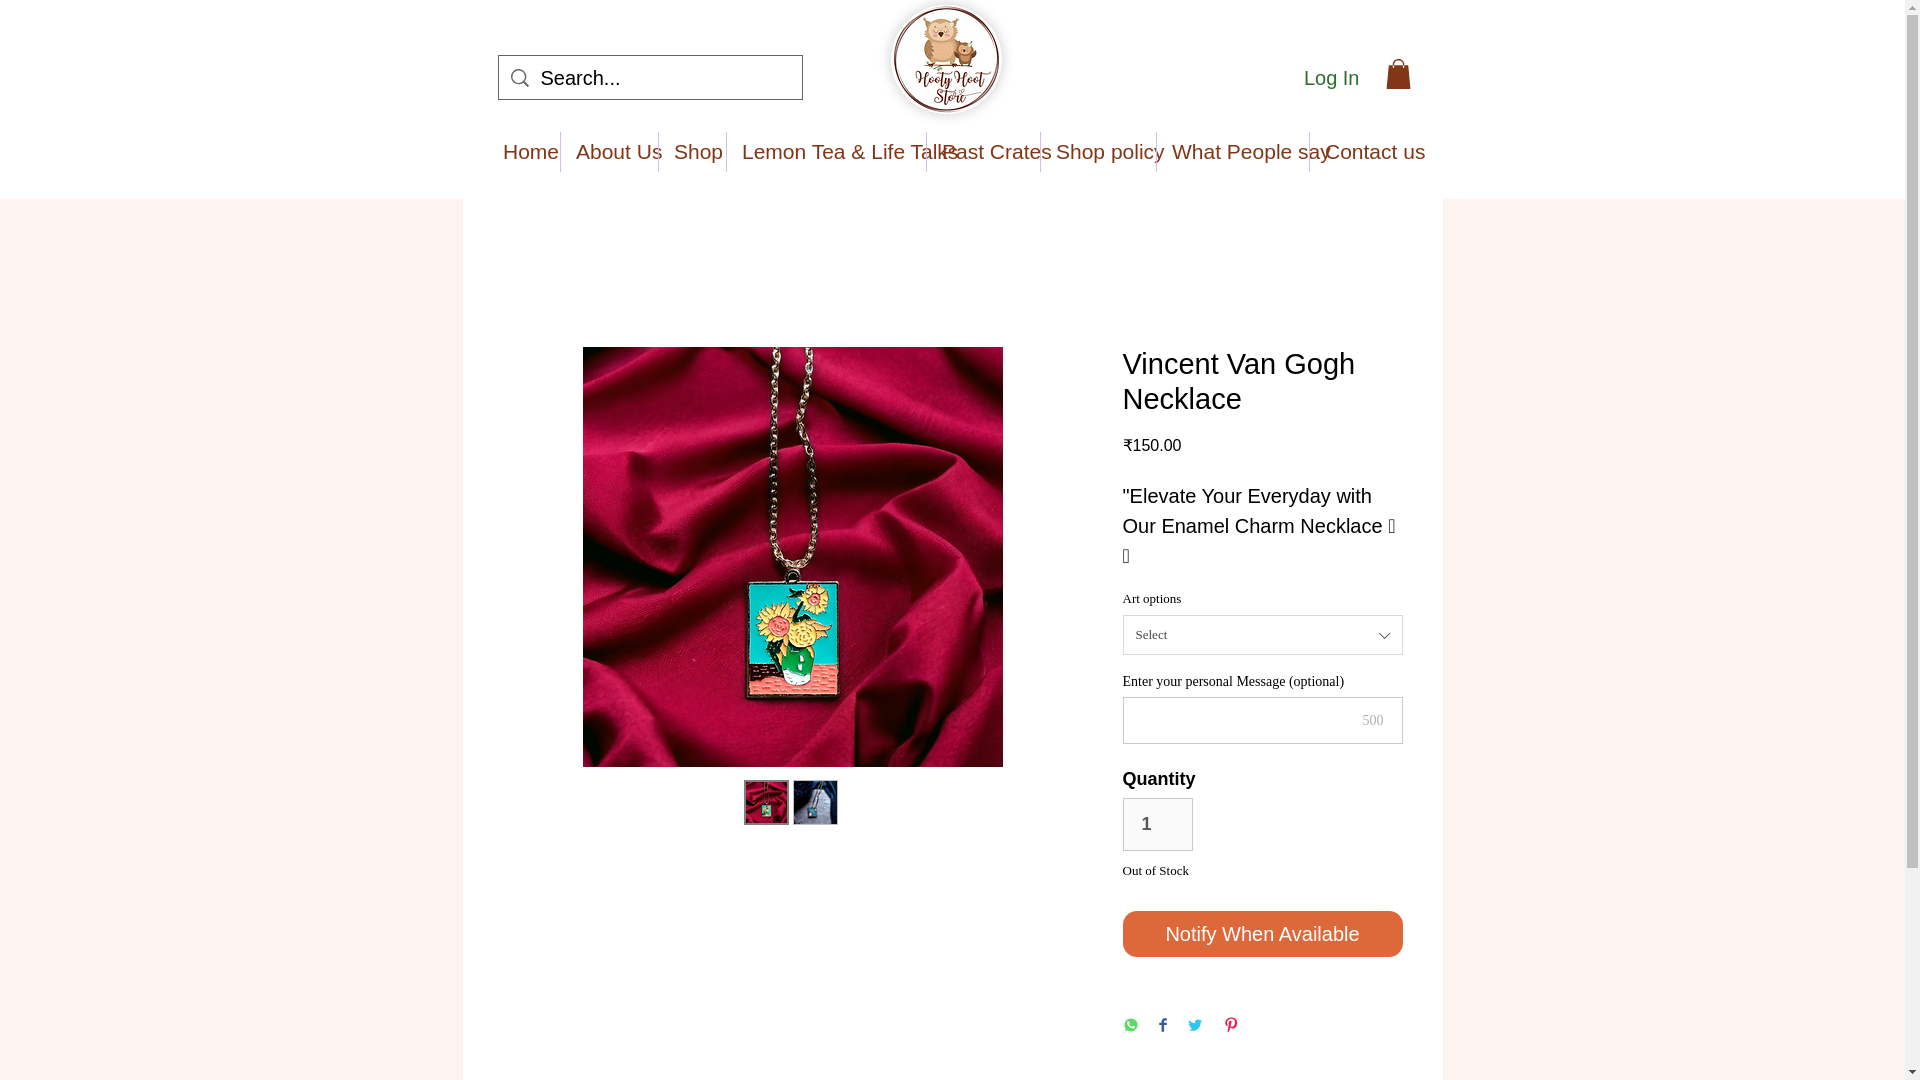 The height and width of the screenshot is (1080, 1920). Describe the element at coordinates (692, 151) in the screenshot. I see `Shop` at that location.